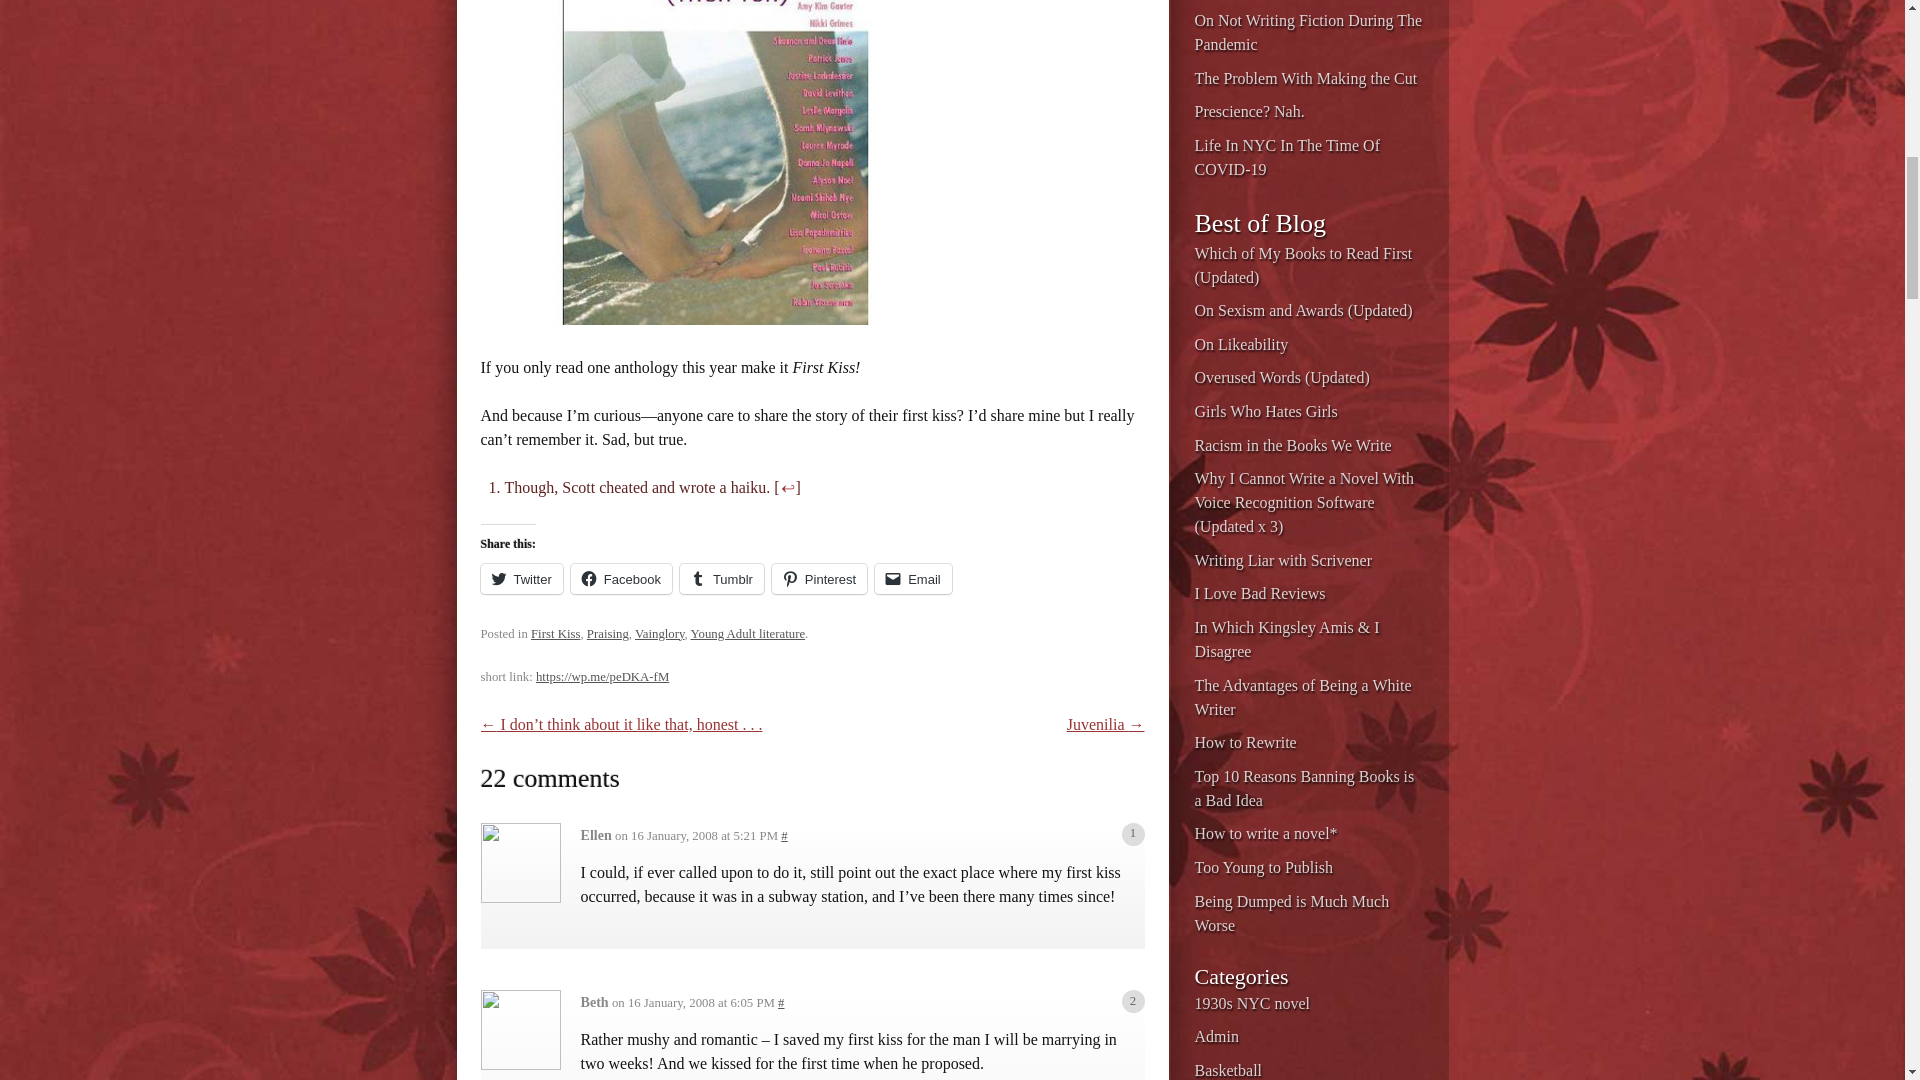 This screenshot has width=1920, height=1080. Describe the element at coordinates (819, 578) in the screenshot. I see `Click to share on Pinterest` at that location.